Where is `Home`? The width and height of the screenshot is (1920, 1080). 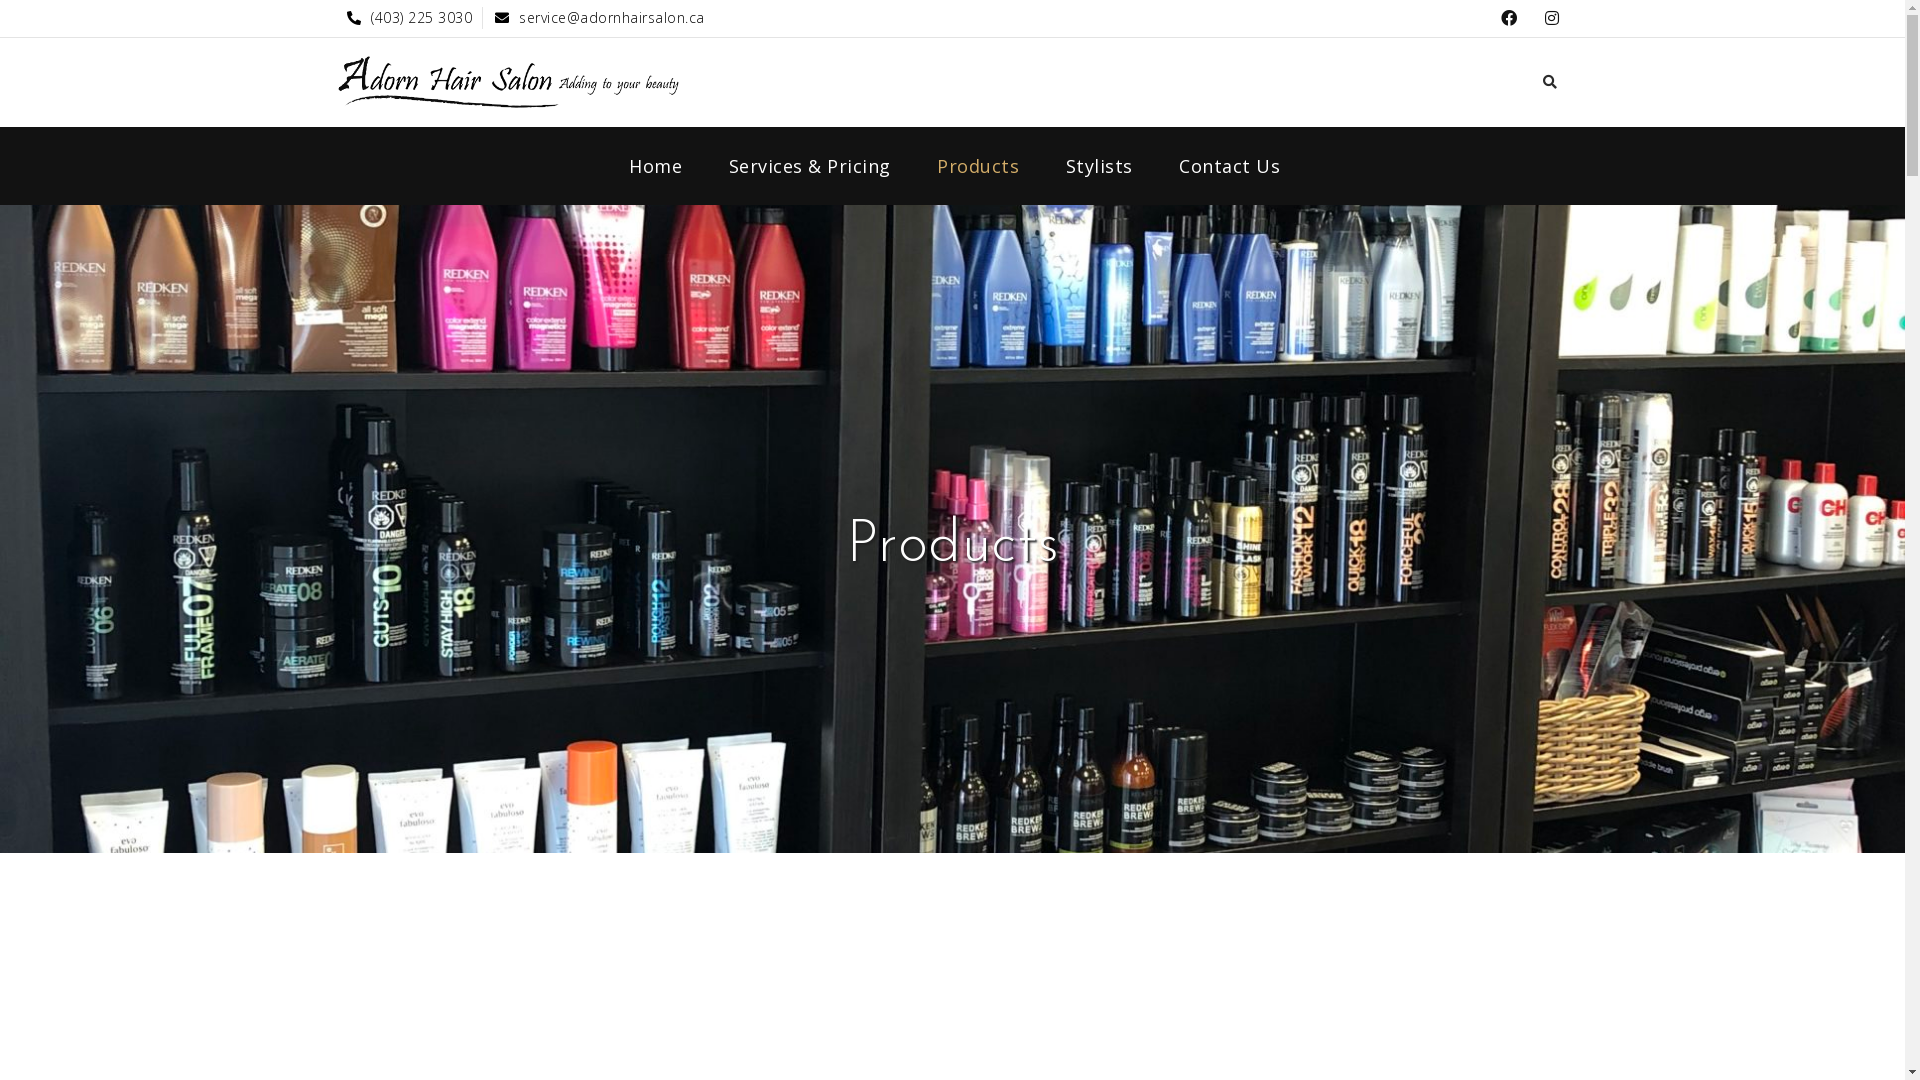
Home is located at coordinates (656, 166).